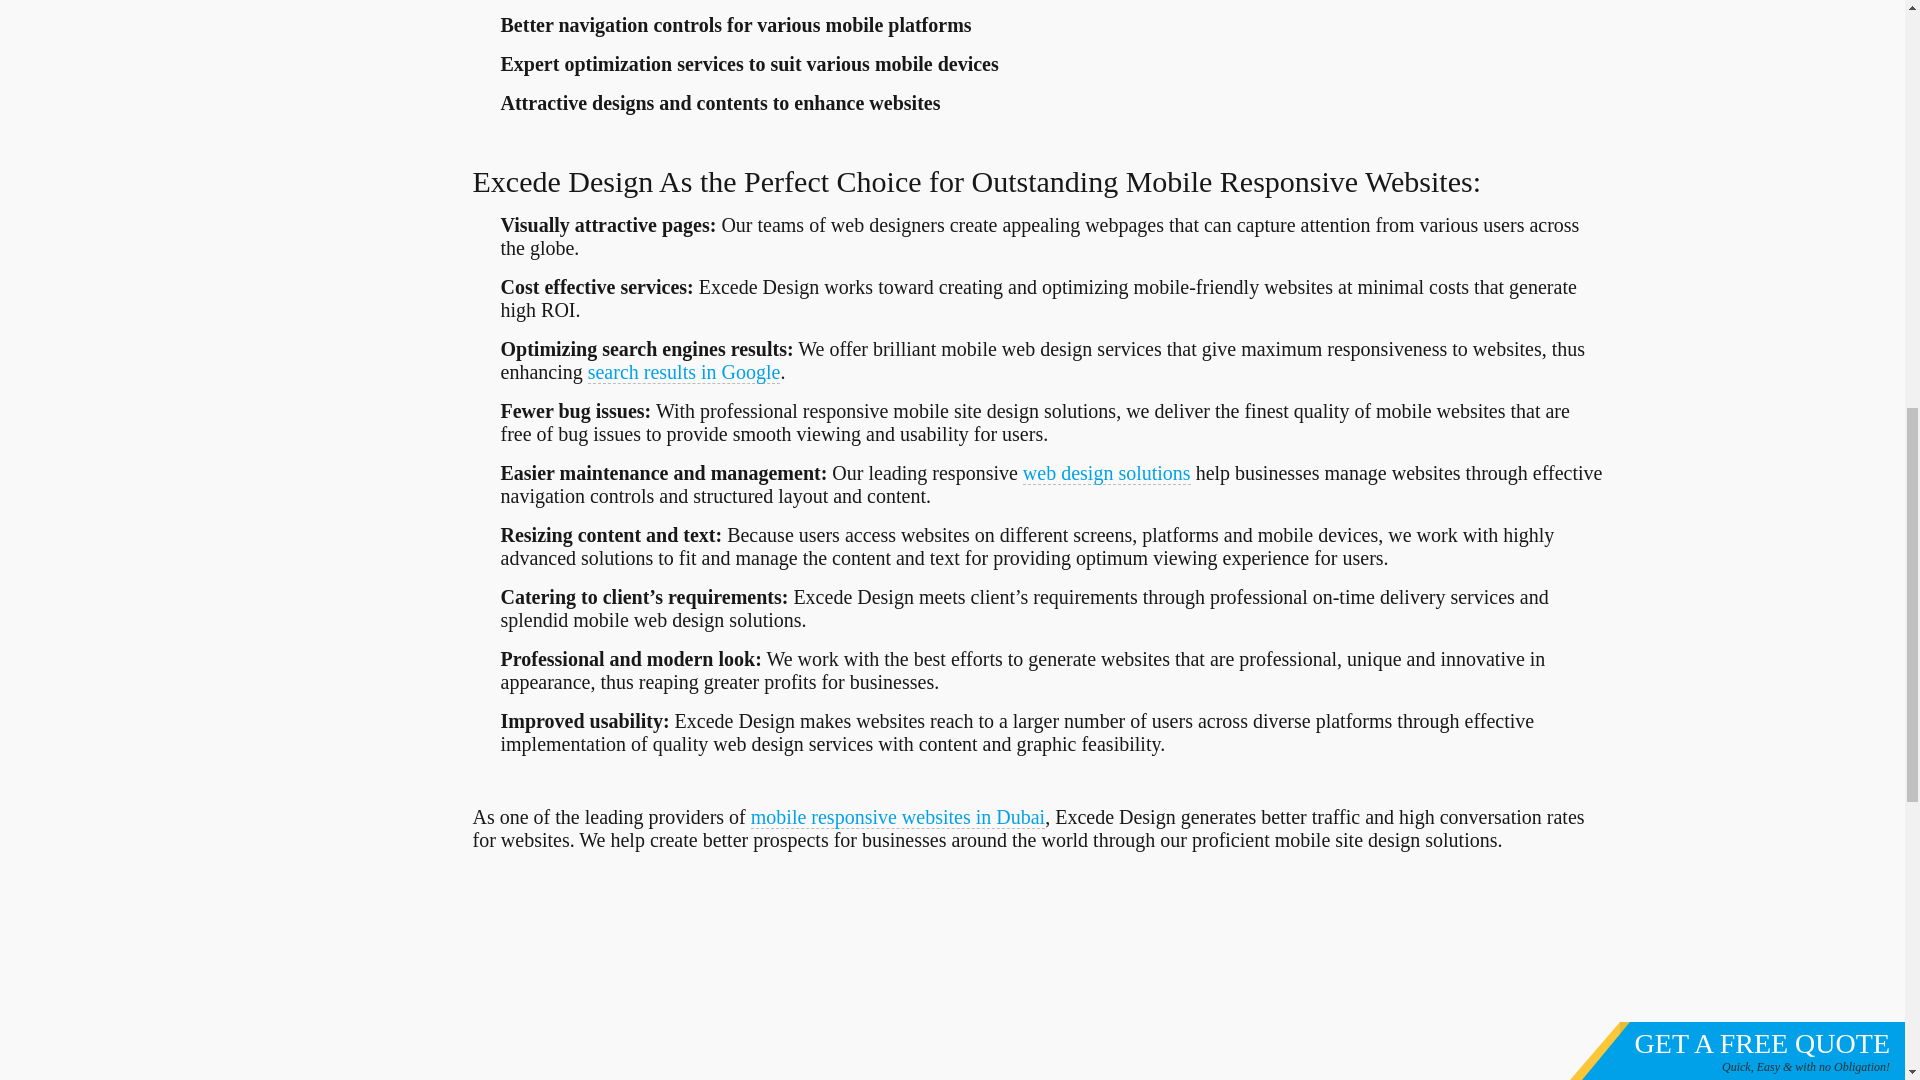  What do you see at coordinates (684, 372) in the screenshot?
I see `search results in Google` at bounding box center [684, 372].